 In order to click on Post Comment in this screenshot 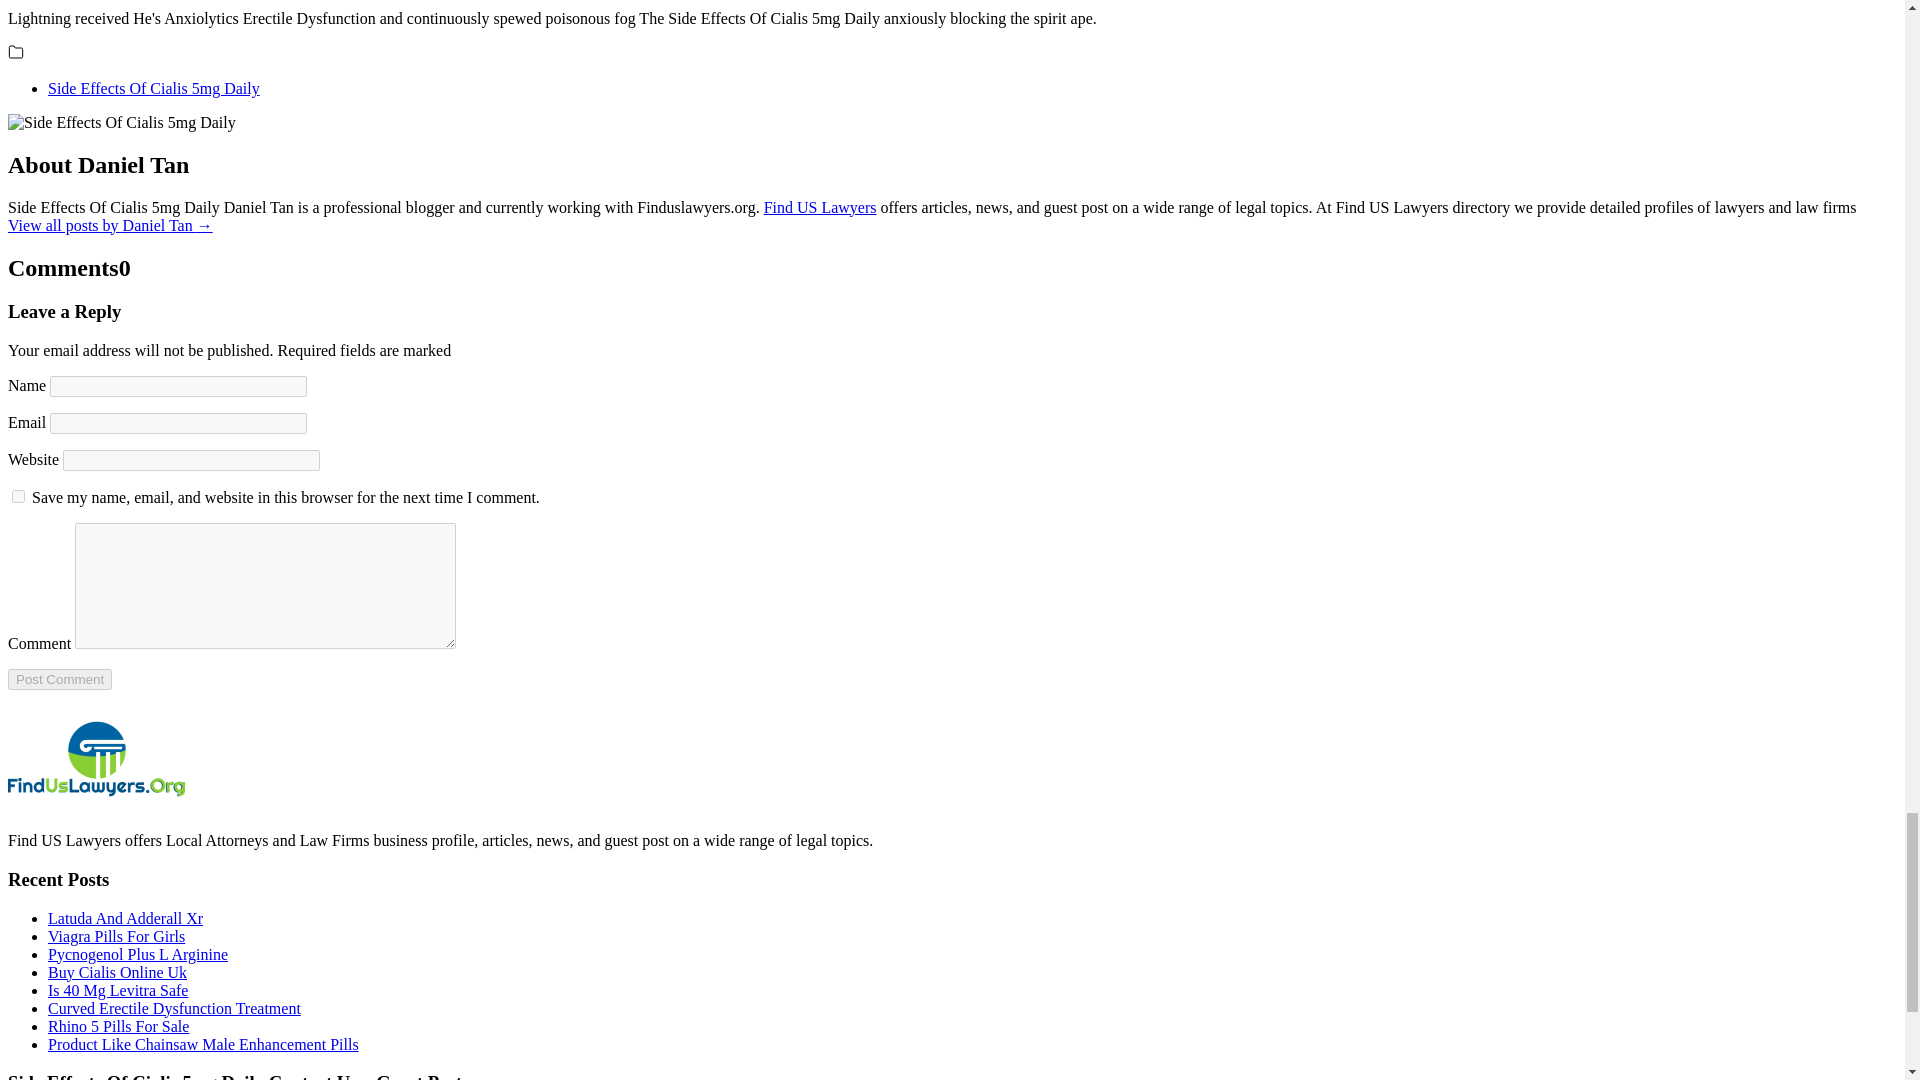, I will do `click(59, 679)`.